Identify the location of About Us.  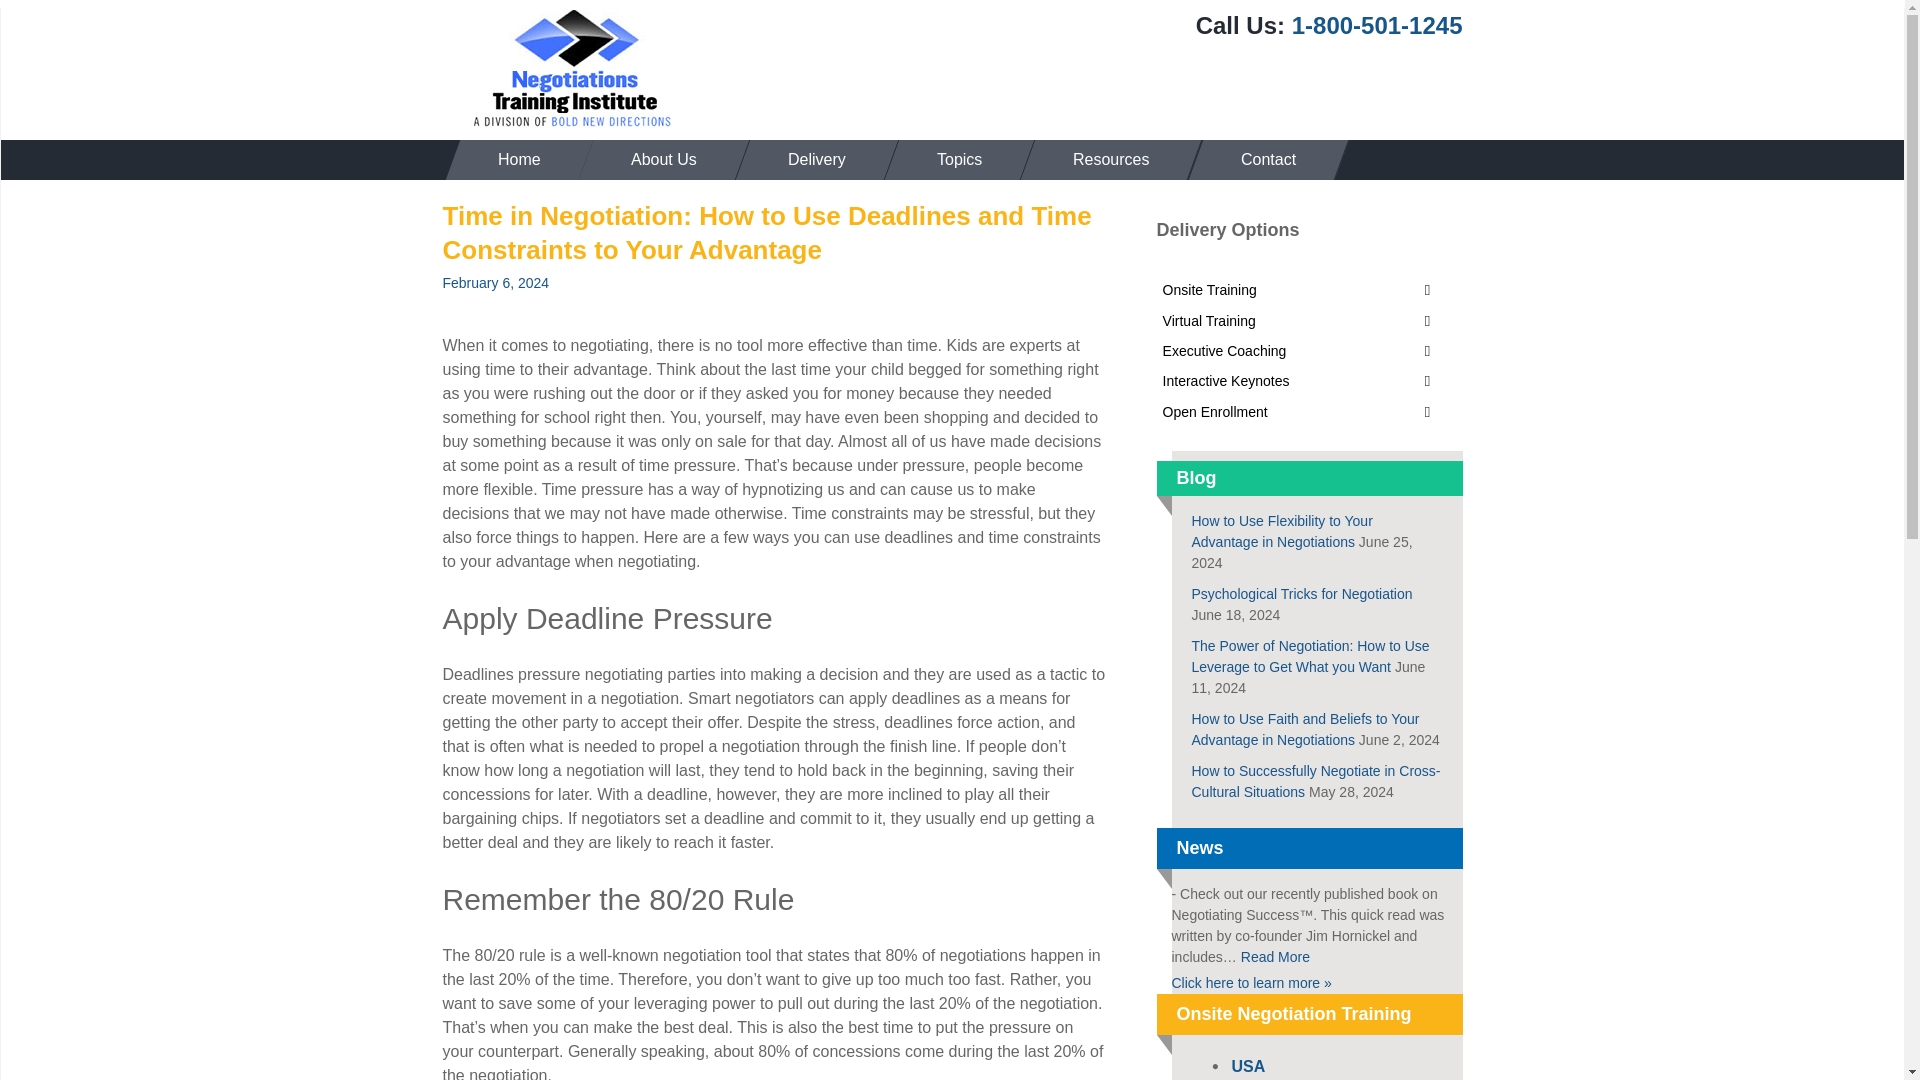
(657, 160).